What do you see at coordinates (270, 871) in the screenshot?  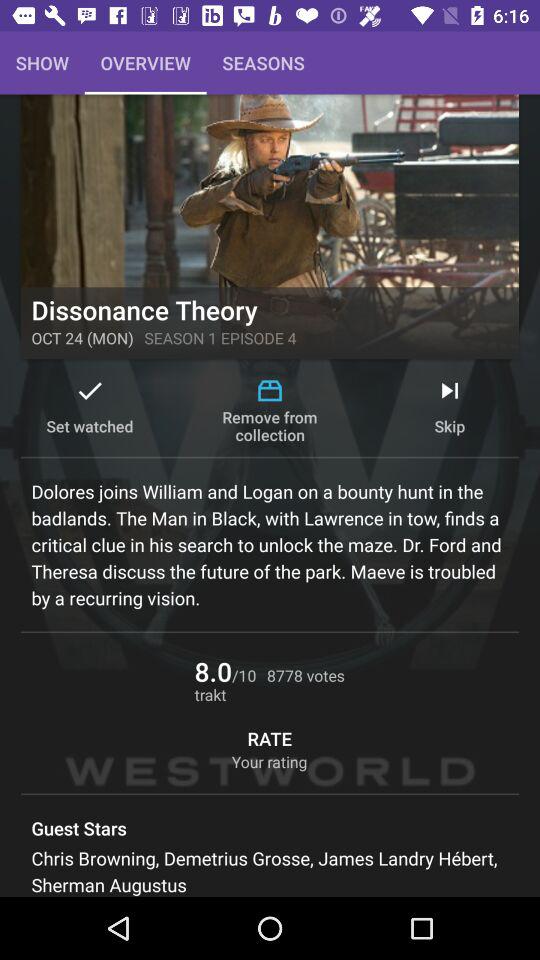 I see `tap the icon below guest stars` at bounding box center [270, 871].